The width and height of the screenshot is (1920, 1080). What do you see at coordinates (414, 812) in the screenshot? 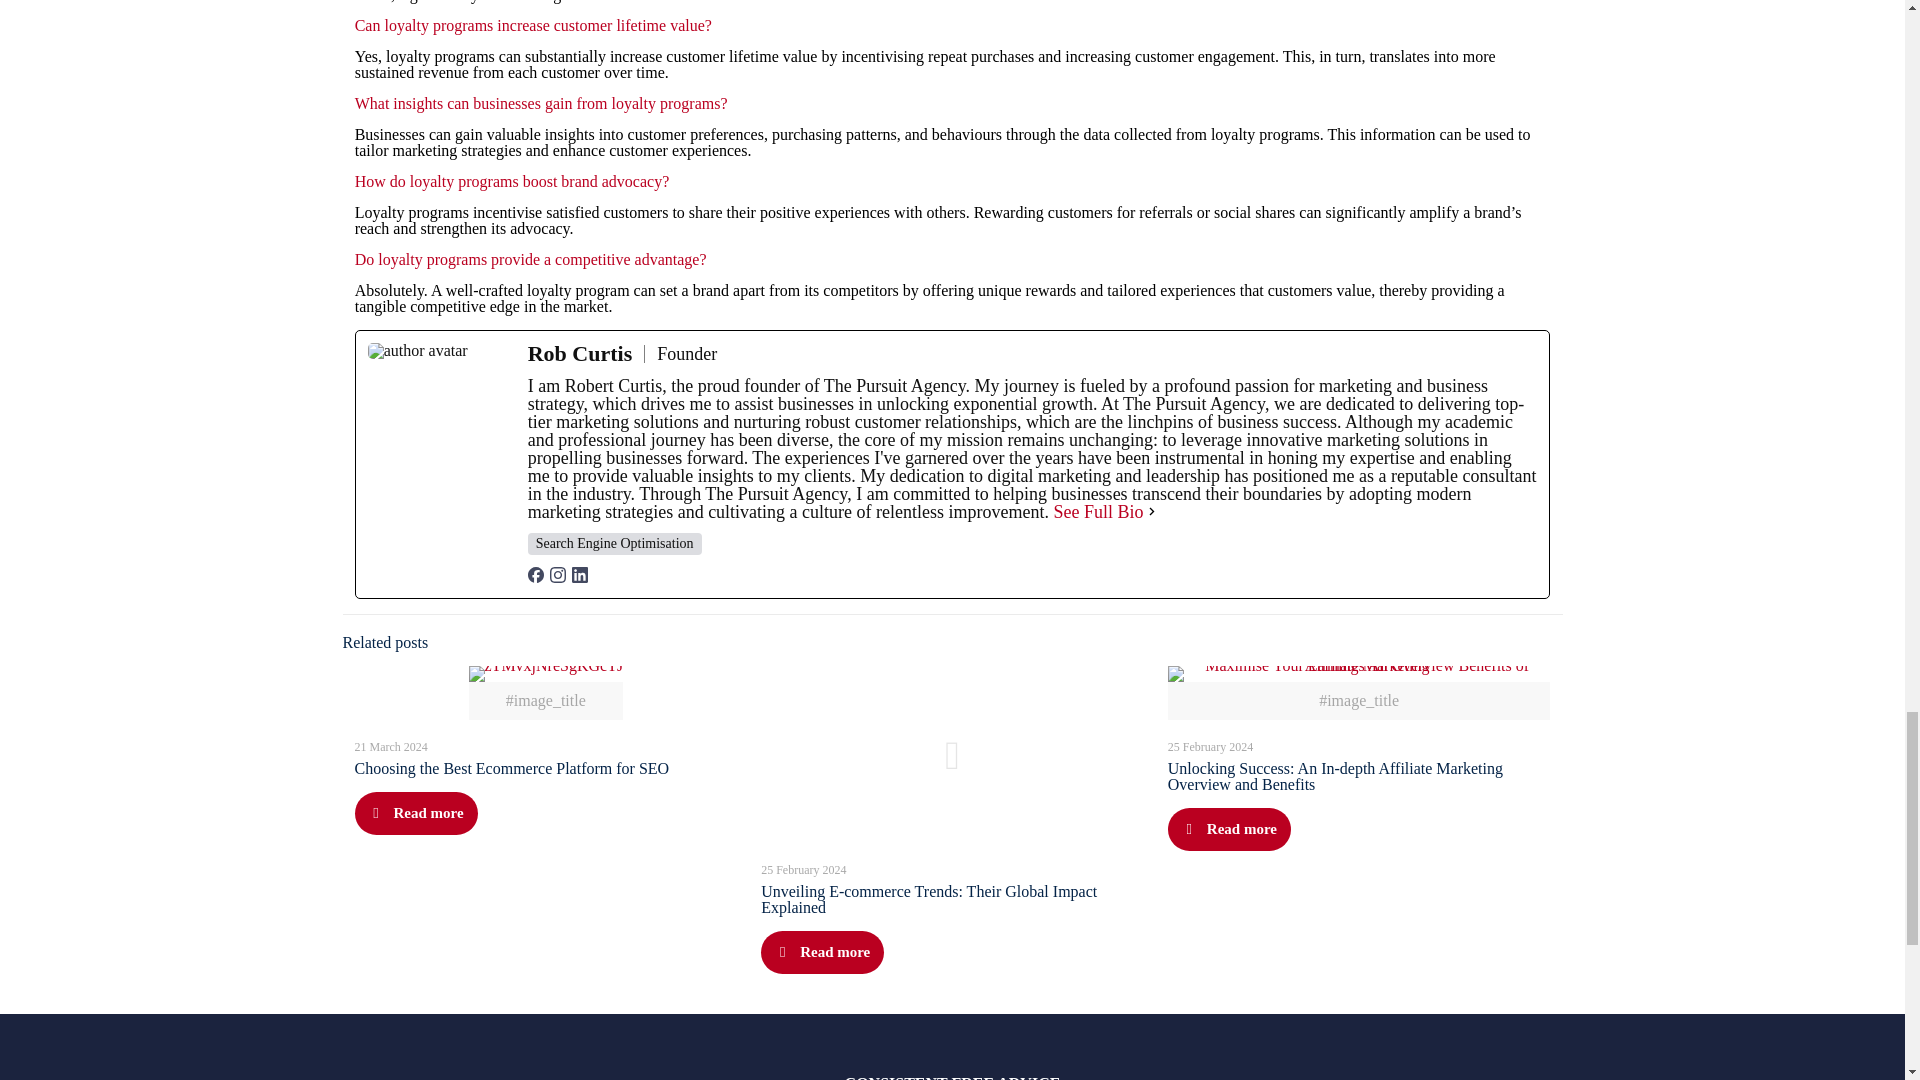
I see `Read more` at bounding box center [414, 812].